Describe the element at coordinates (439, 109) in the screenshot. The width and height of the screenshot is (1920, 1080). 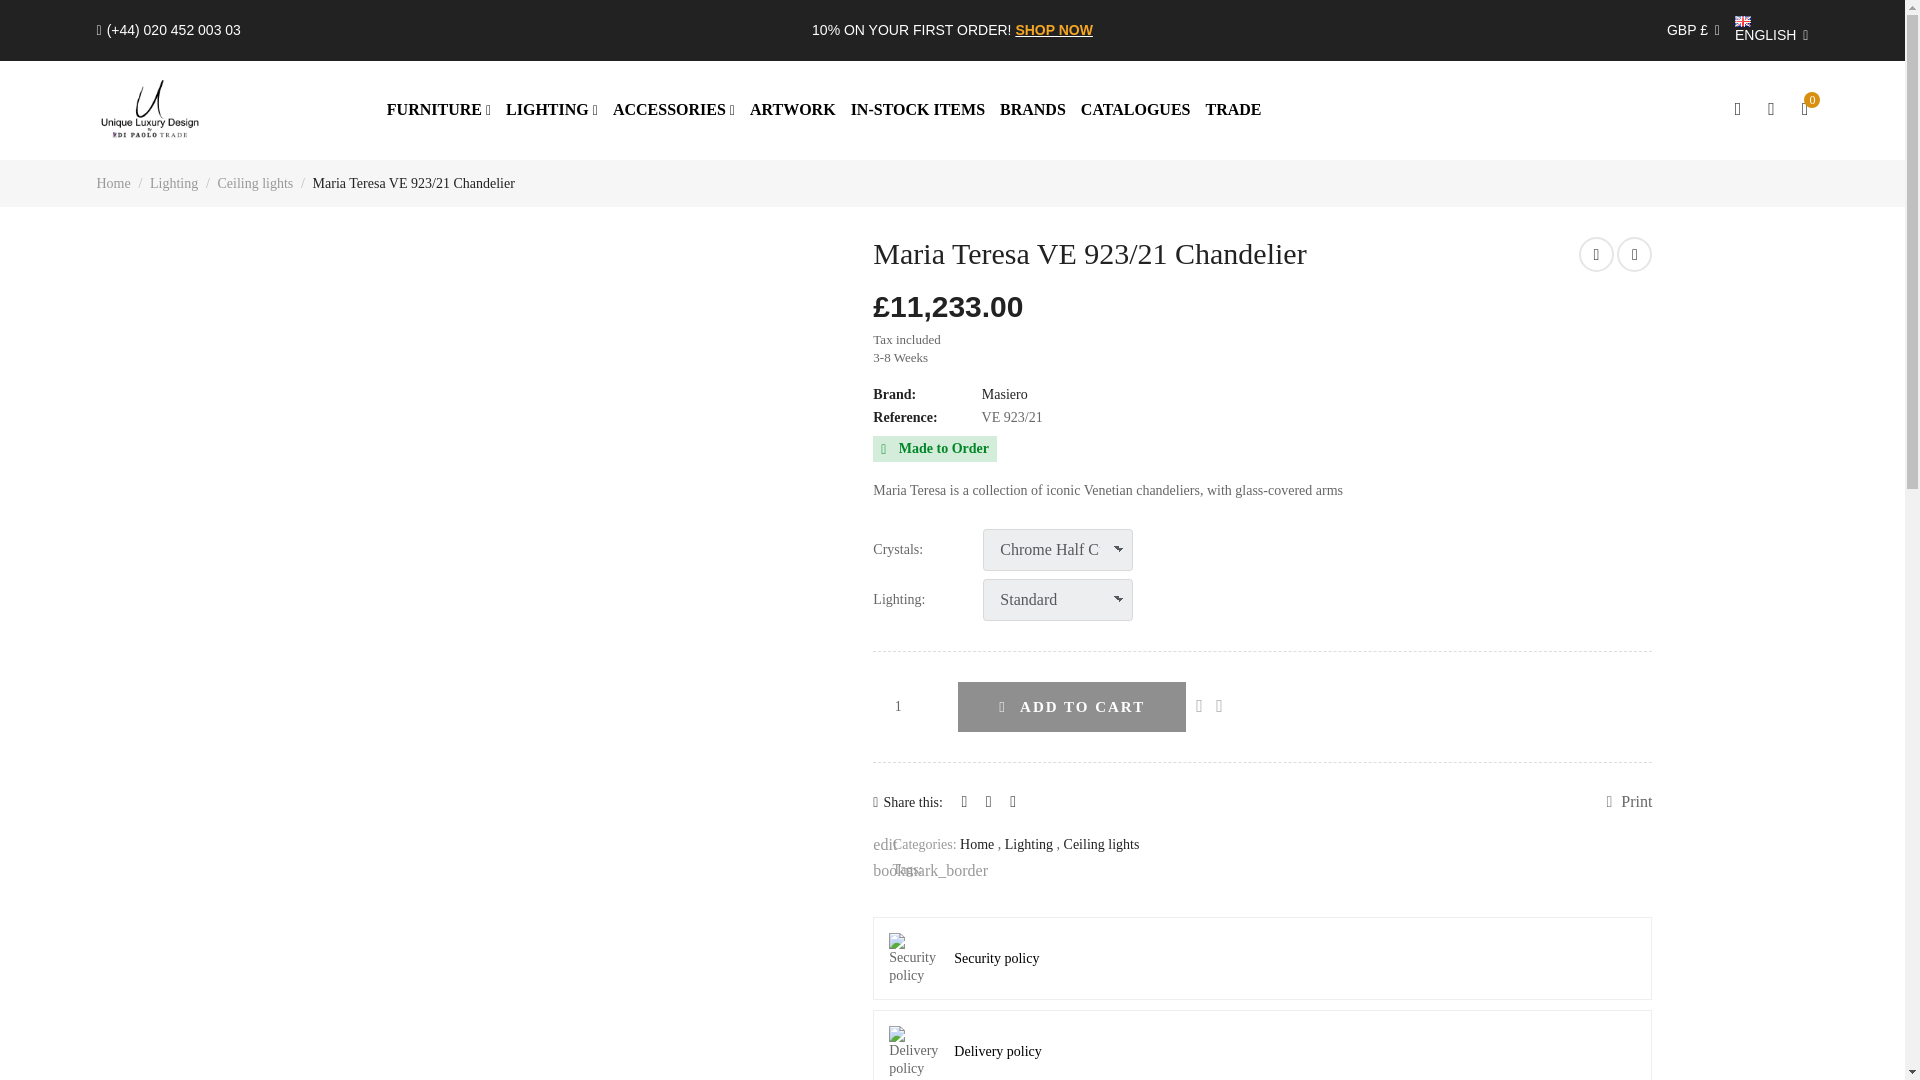
I see `FURNITURE` at that location.